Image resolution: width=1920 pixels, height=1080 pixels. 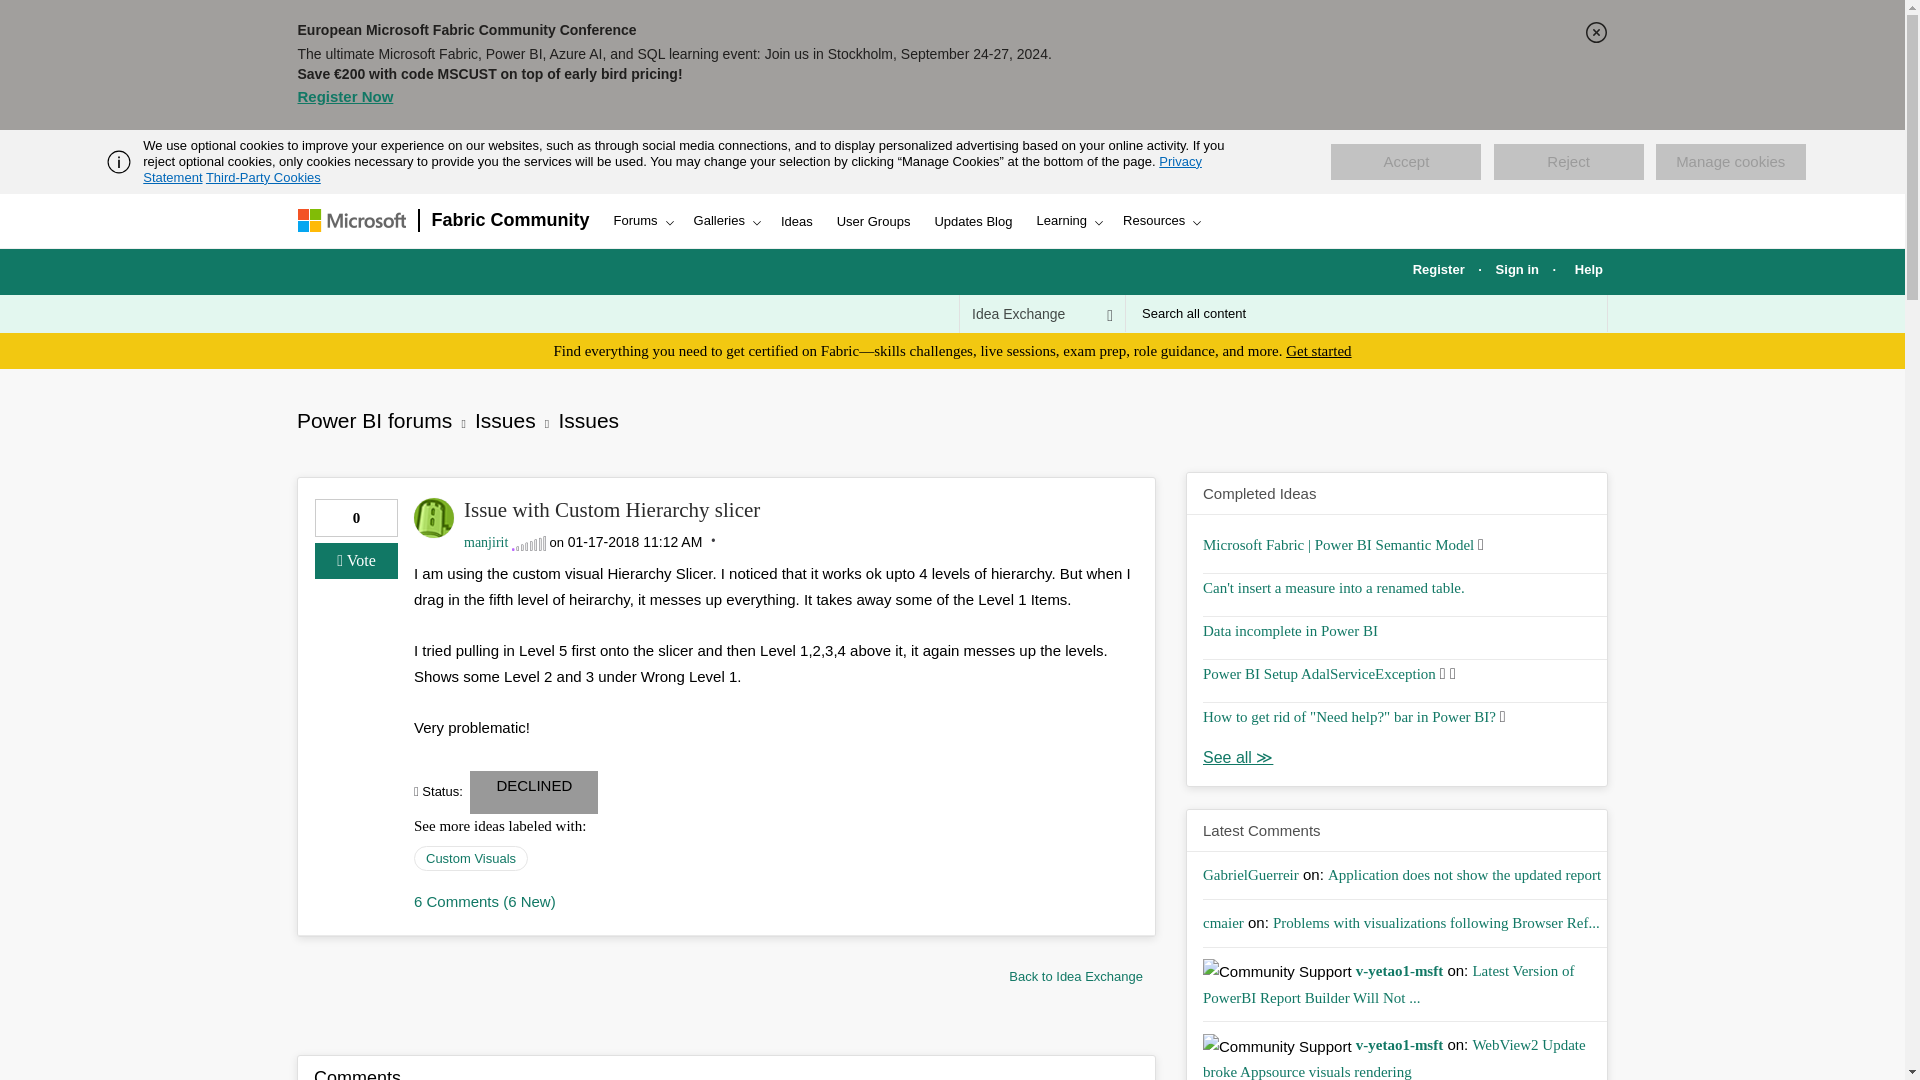 I want to click on Fabric Community, so click(x=511, y=221).